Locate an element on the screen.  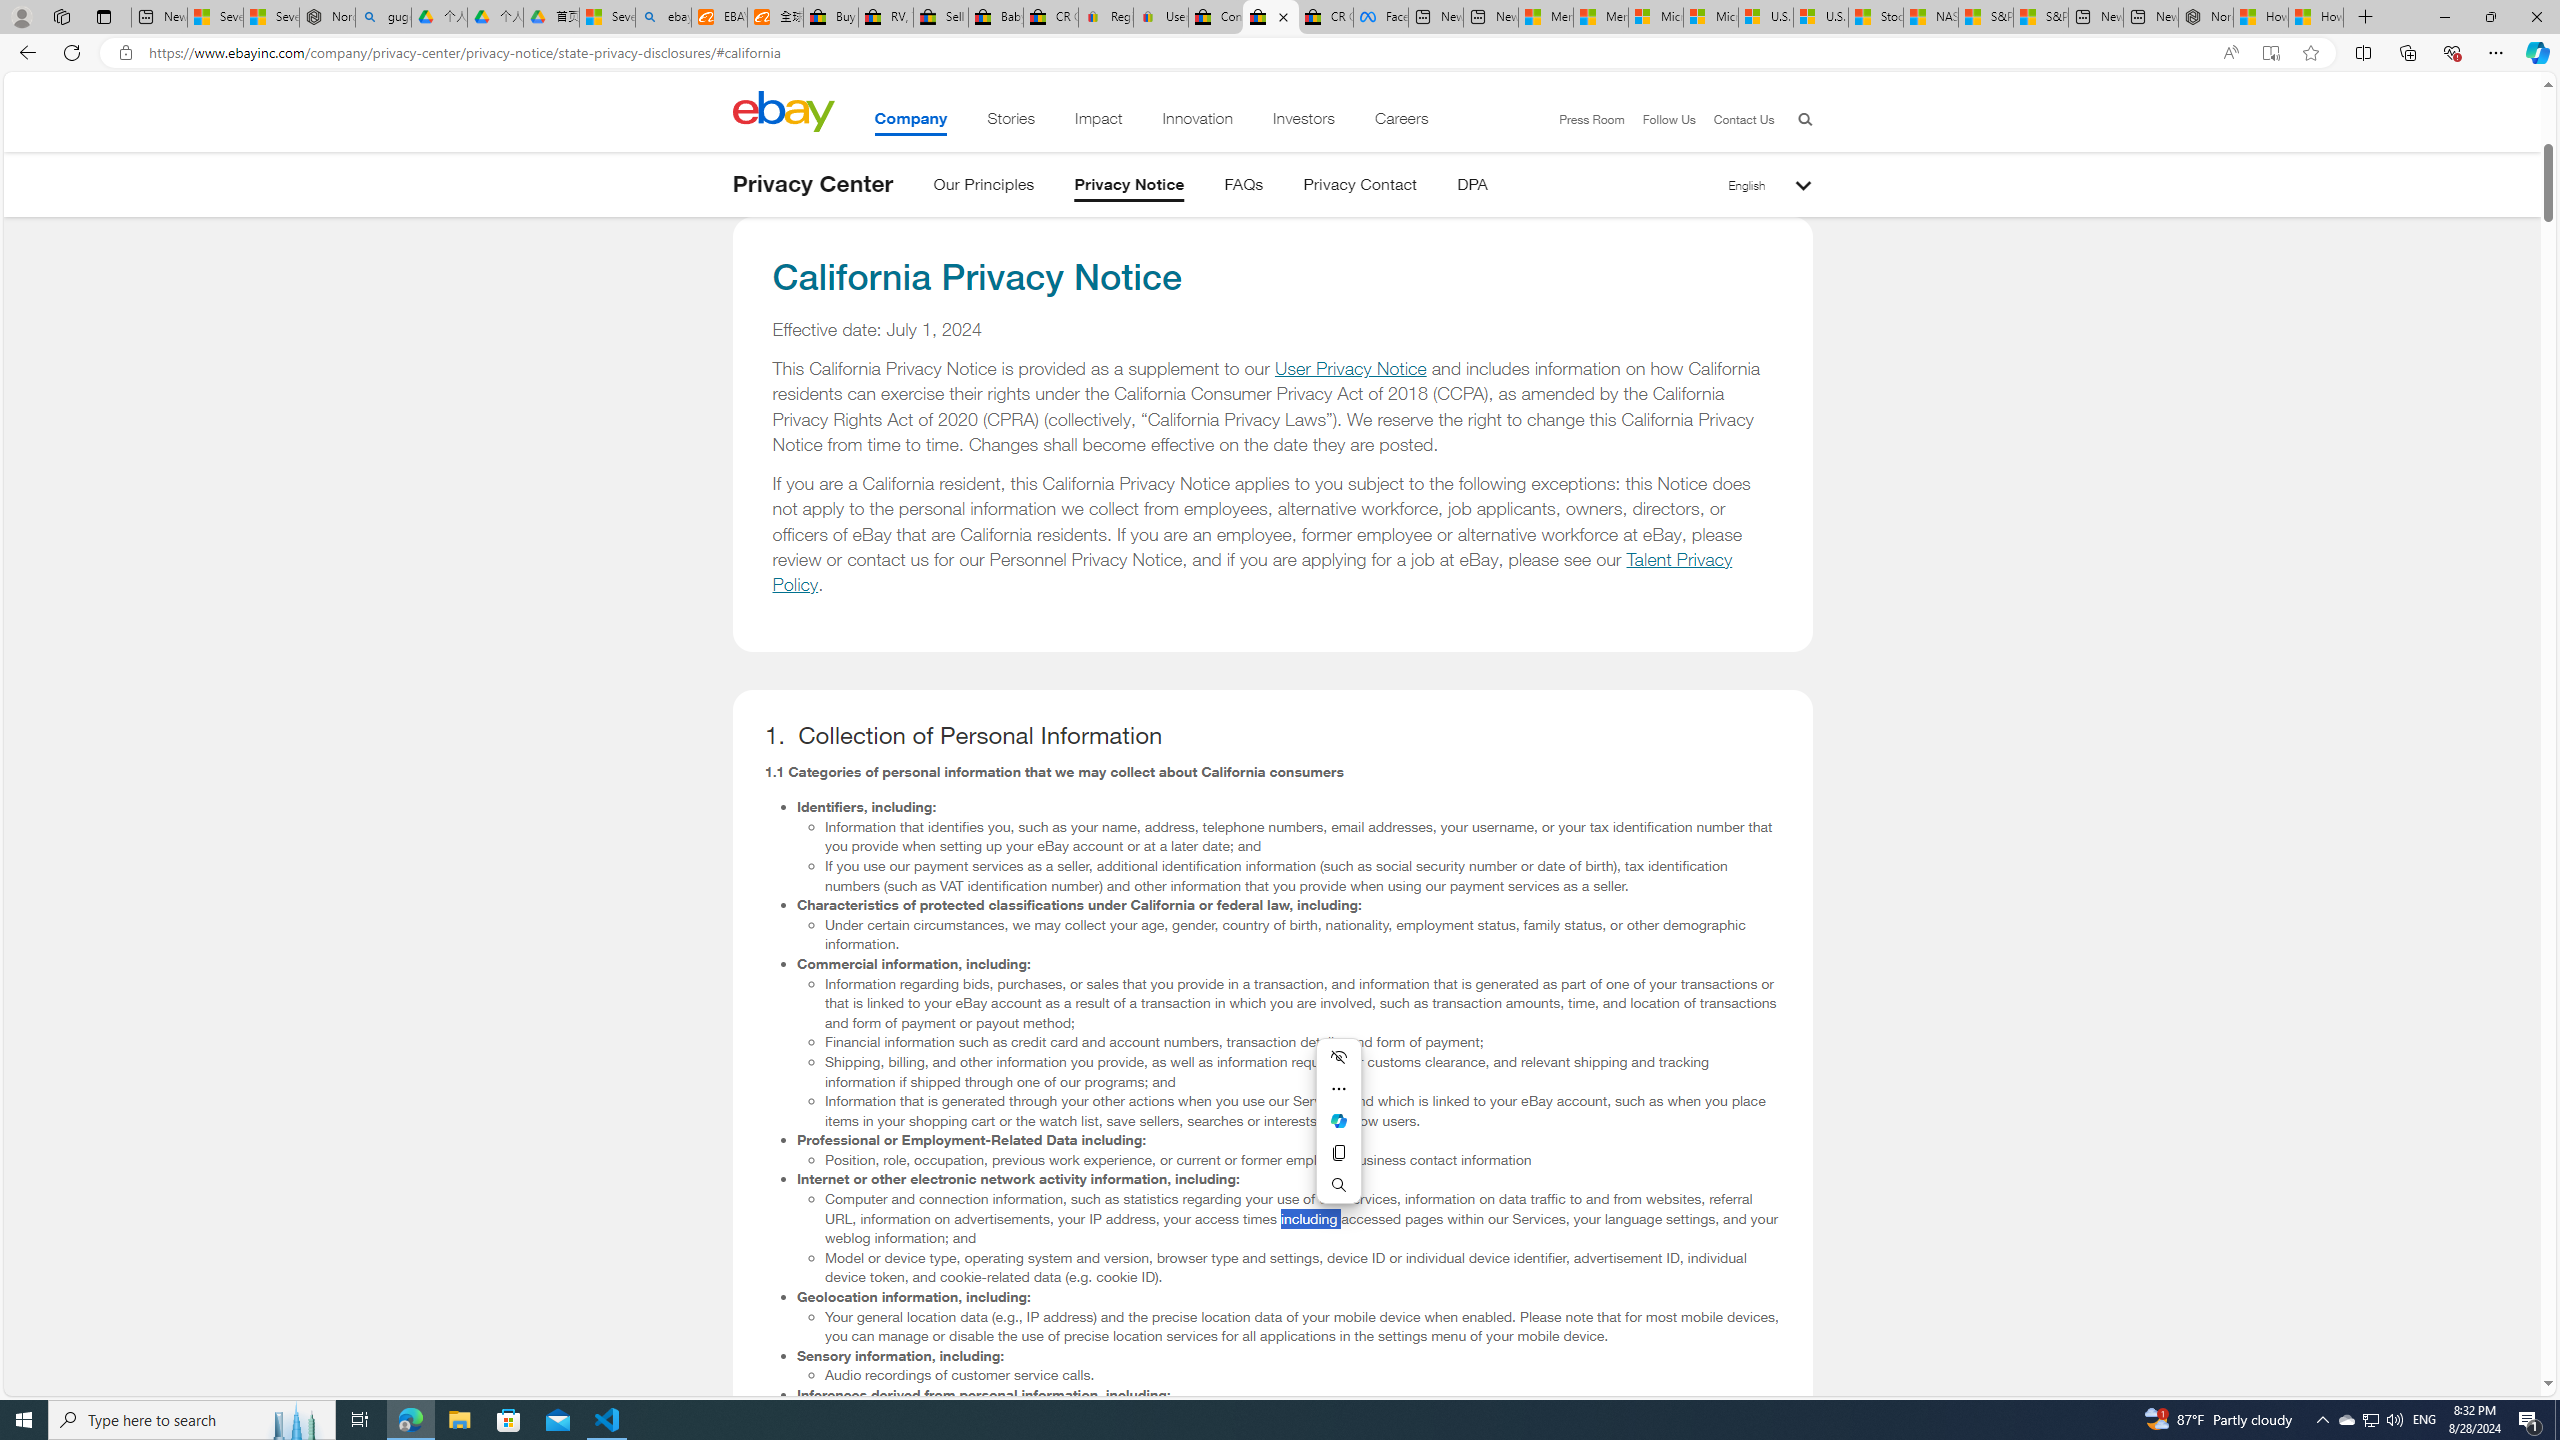
Talent Privacy Policy is located at coordinates (1253, 572).